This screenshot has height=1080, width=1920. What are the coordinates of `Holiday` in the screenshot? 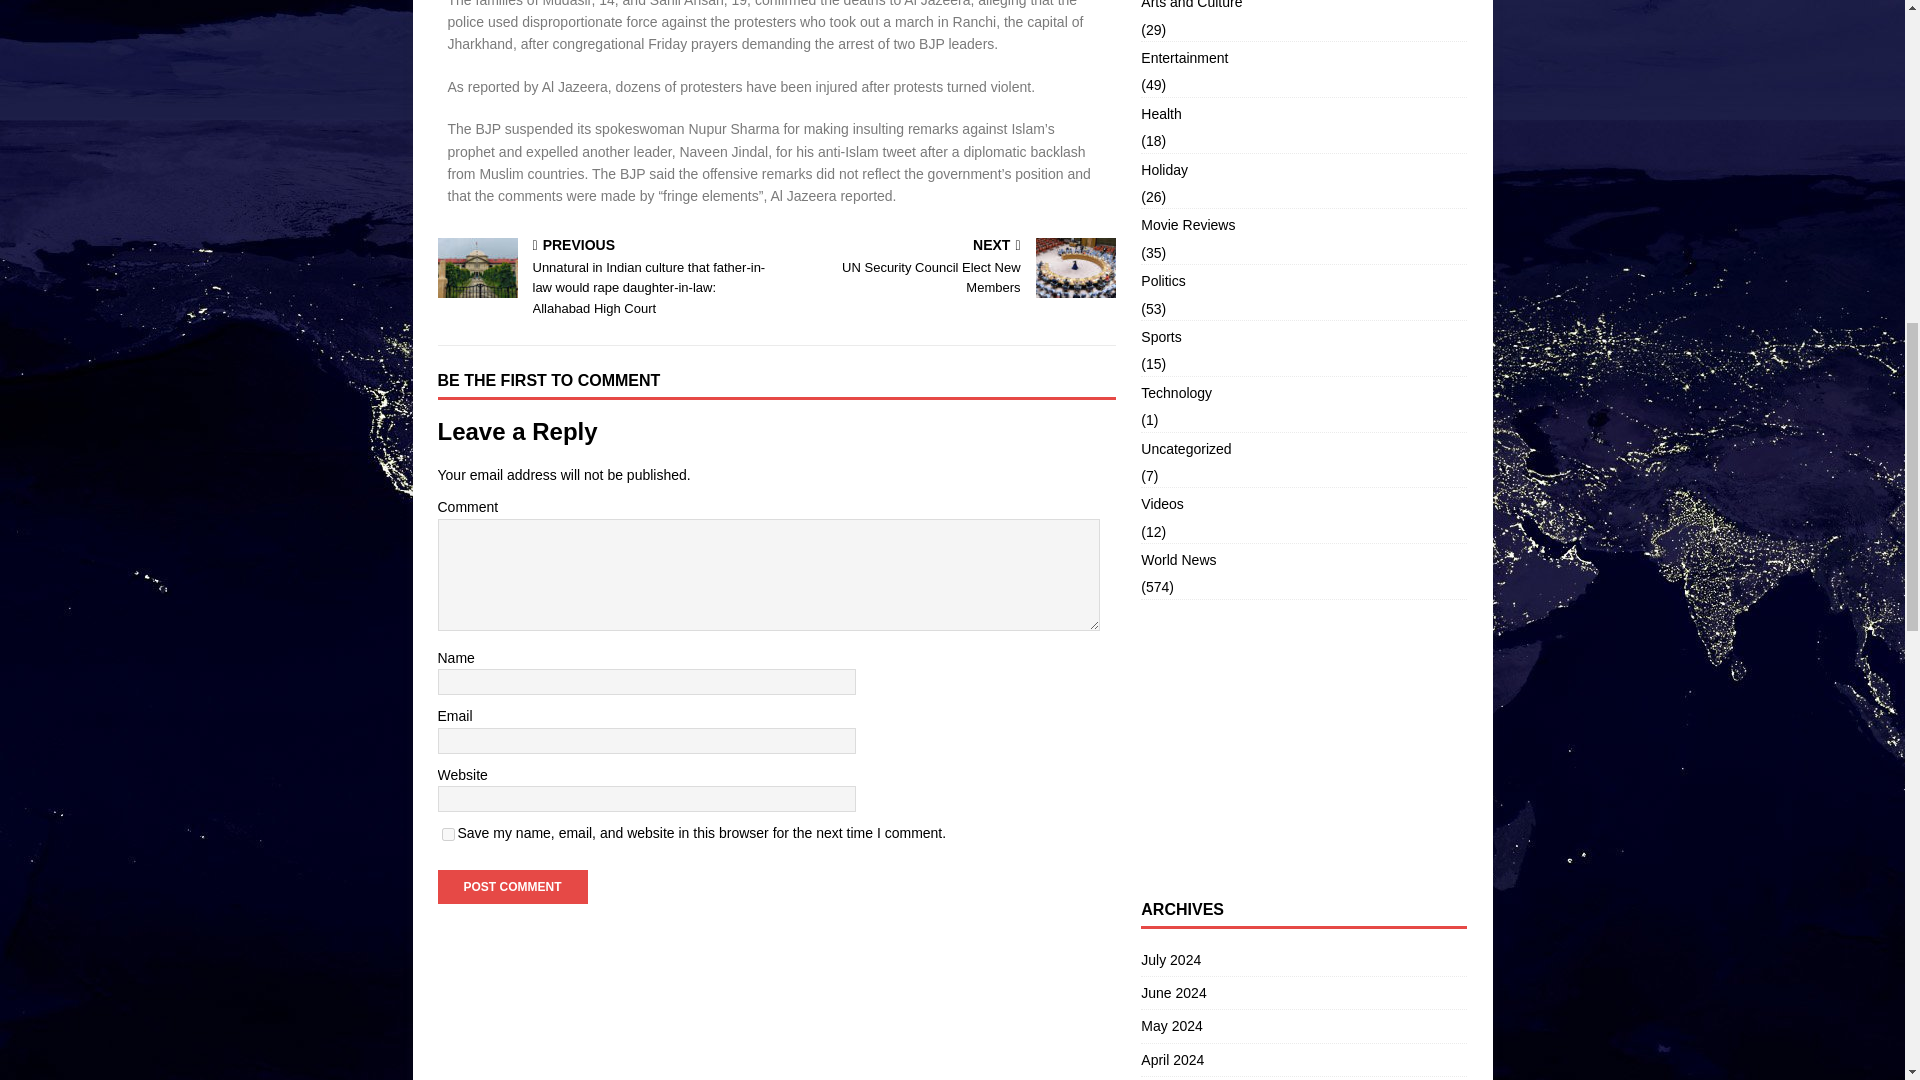 It's located at (1303, 504).